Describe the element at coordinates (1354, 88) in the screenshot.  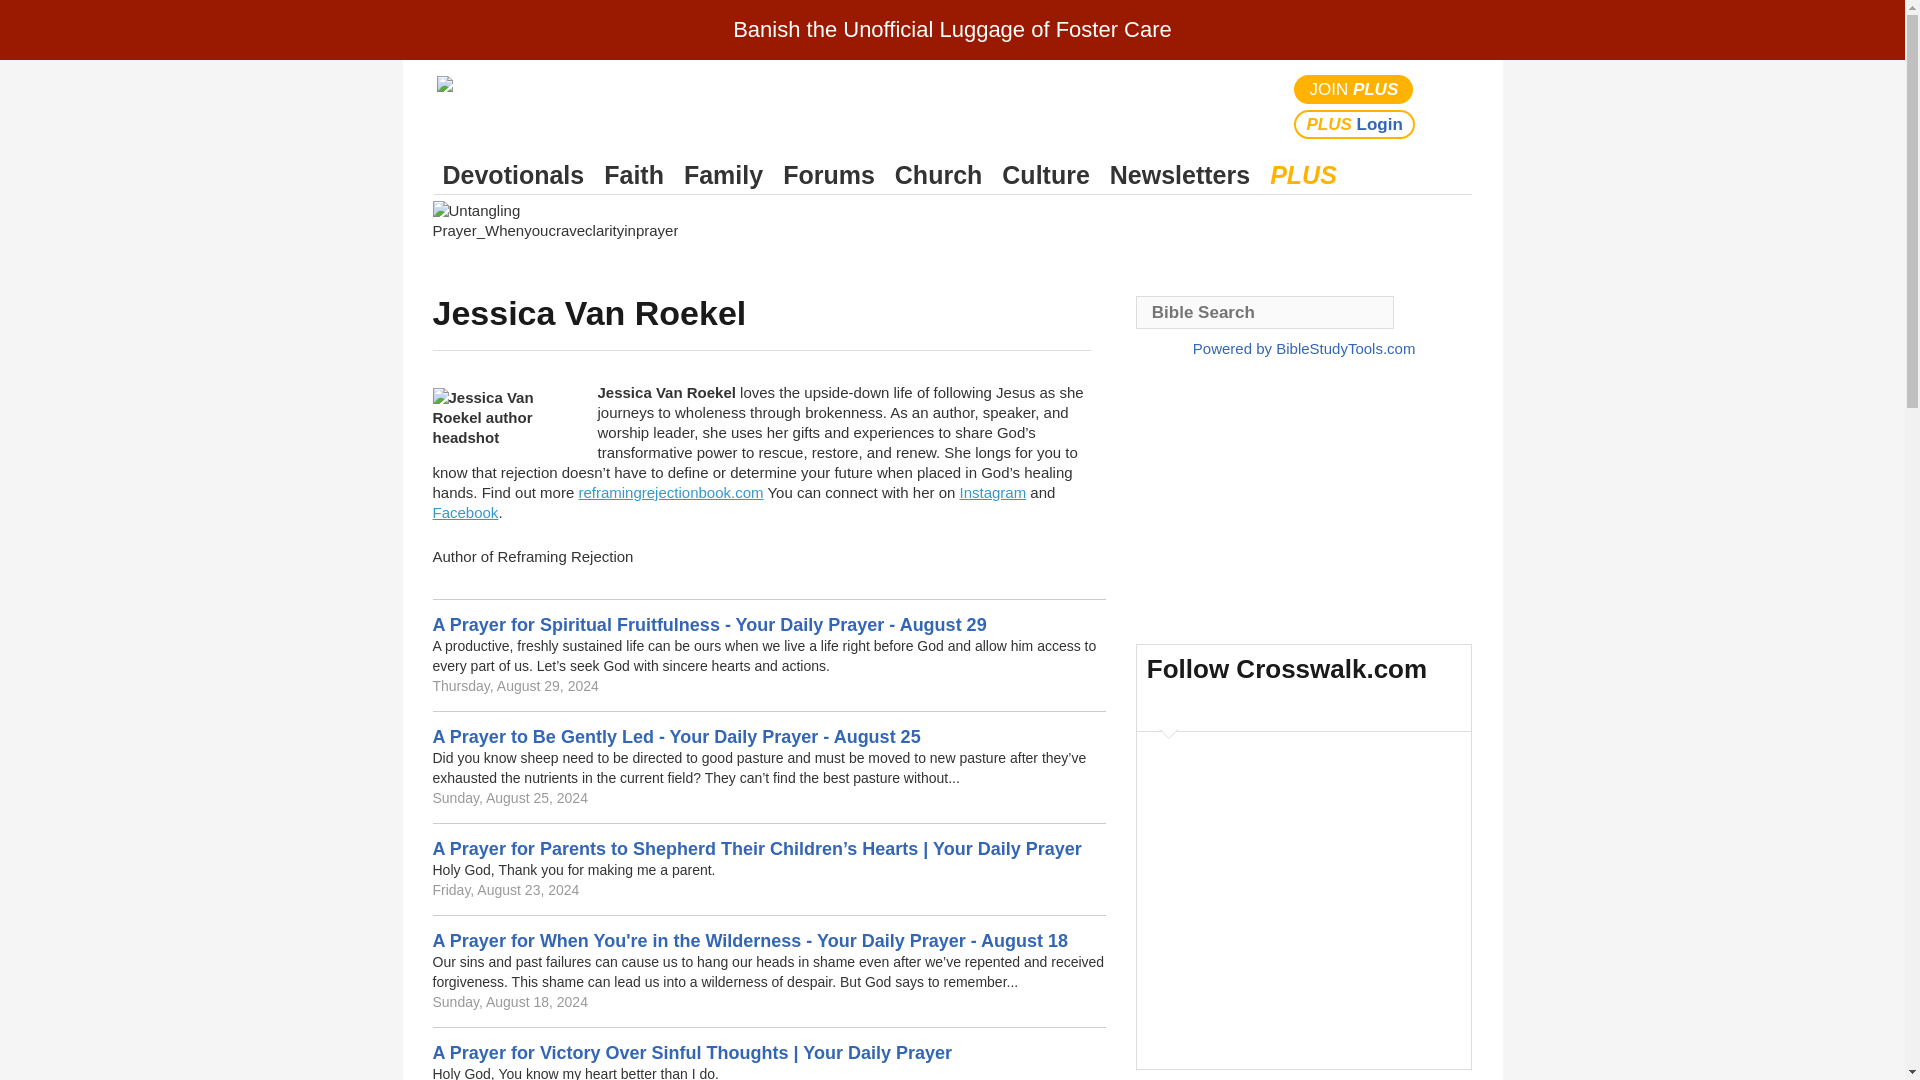
I see `Join Plus` at that location.